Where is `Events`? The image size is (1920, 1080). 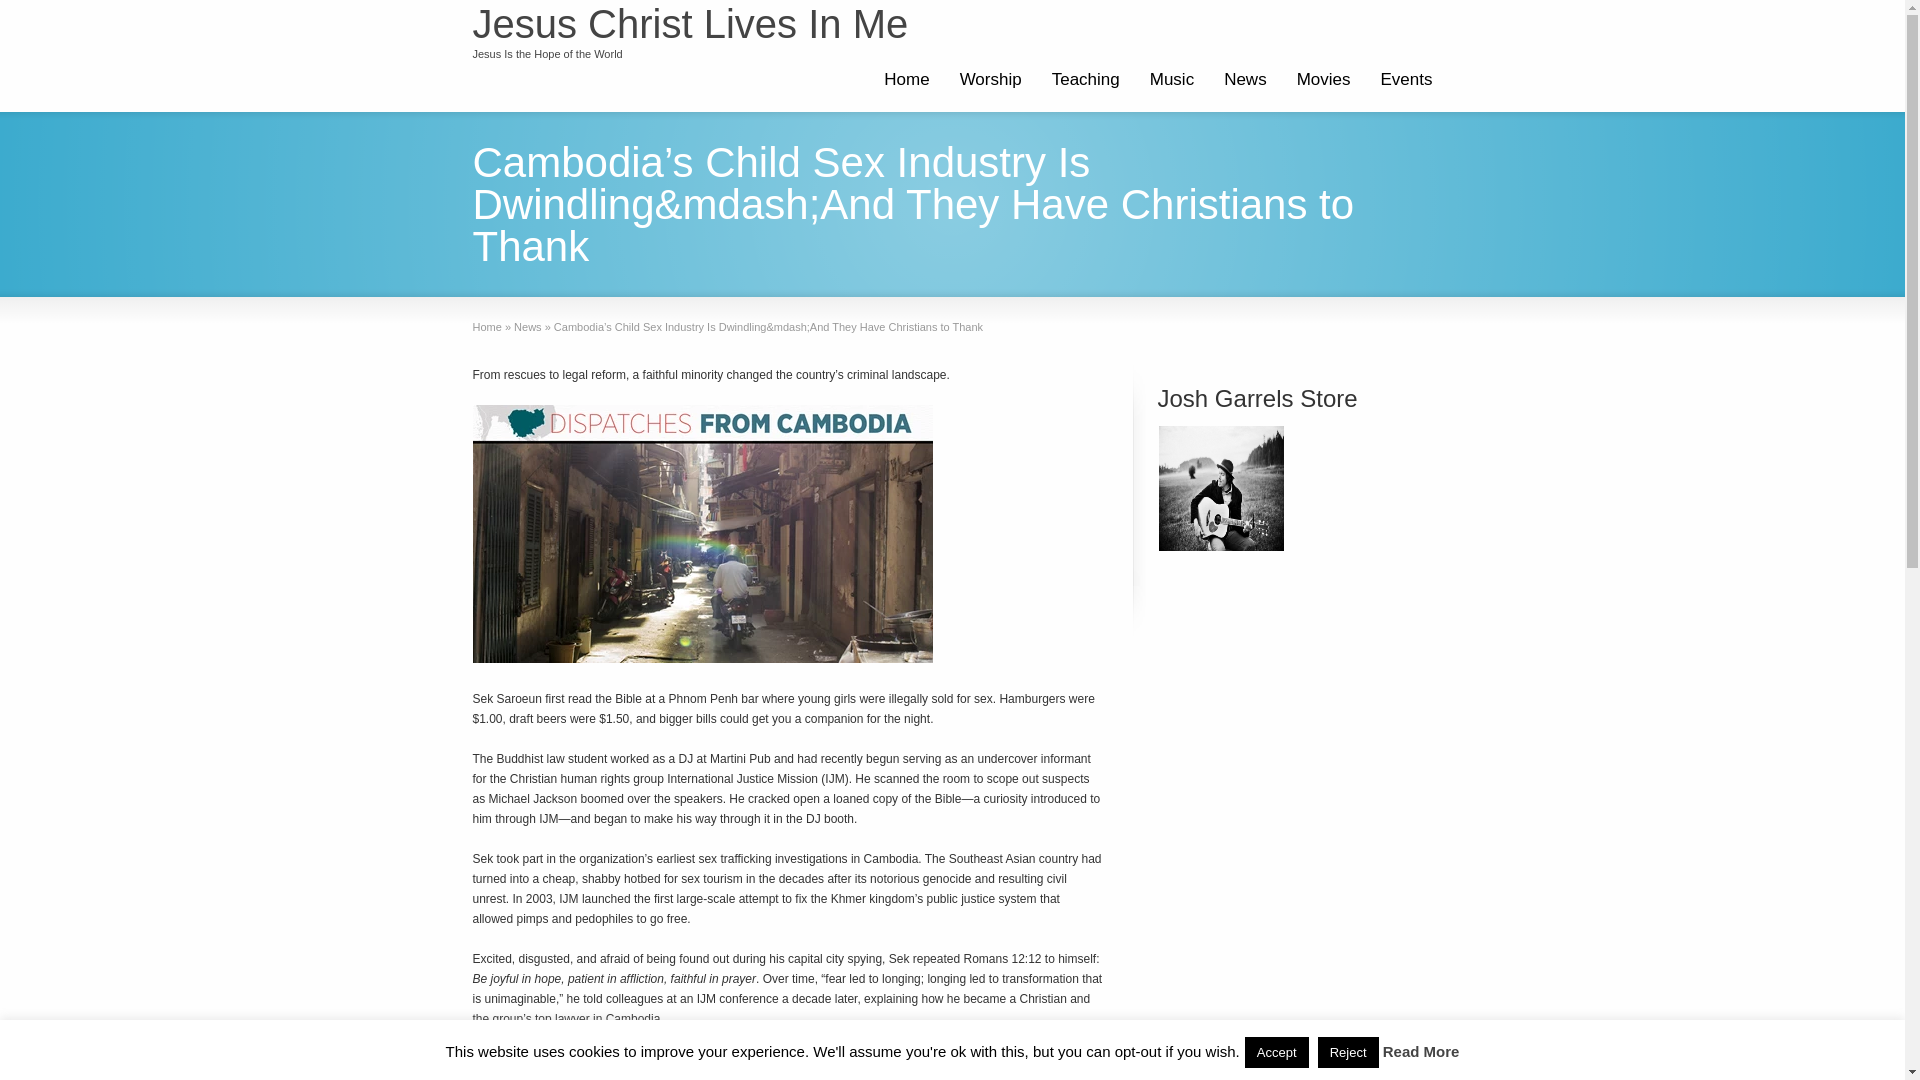 Events is located at coordinates (1406, 82).